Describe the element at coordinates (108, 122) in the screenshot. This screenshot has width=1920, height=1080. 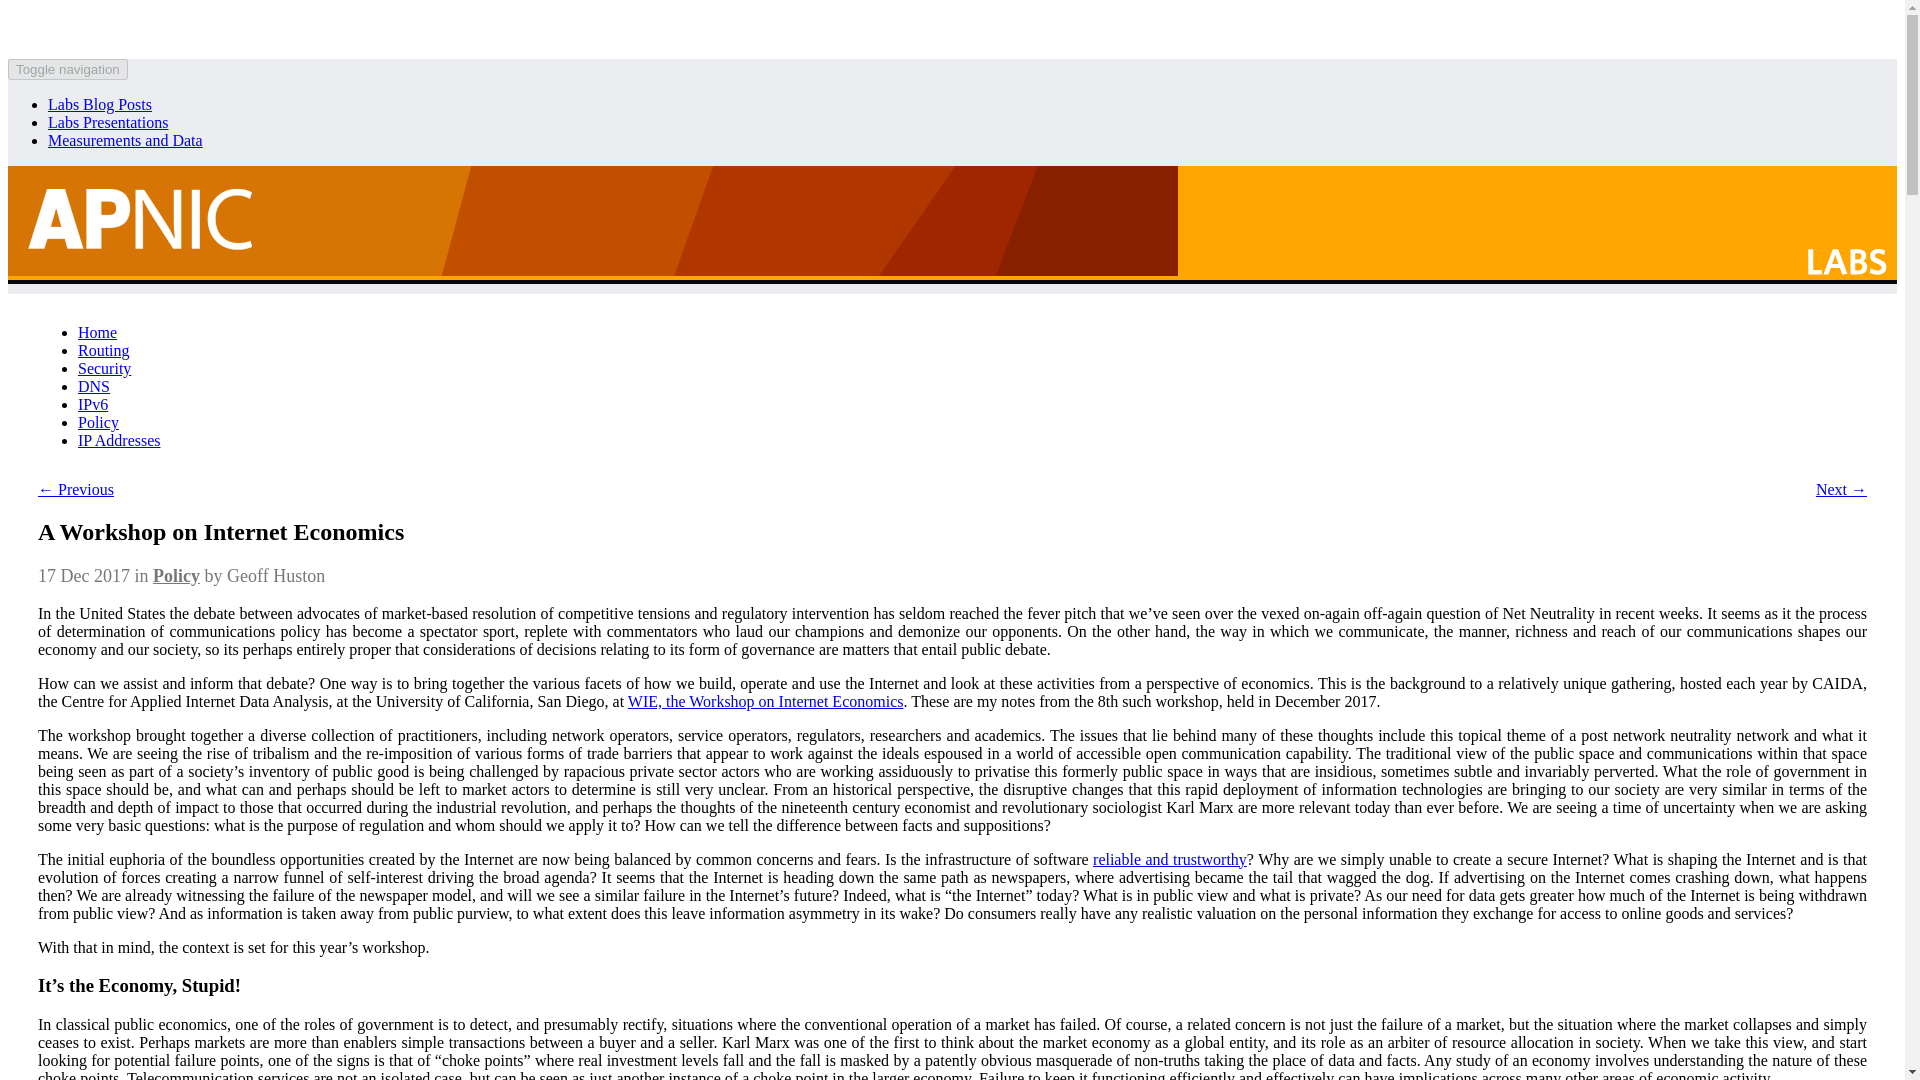
I see `Labs Presentations` at that location.